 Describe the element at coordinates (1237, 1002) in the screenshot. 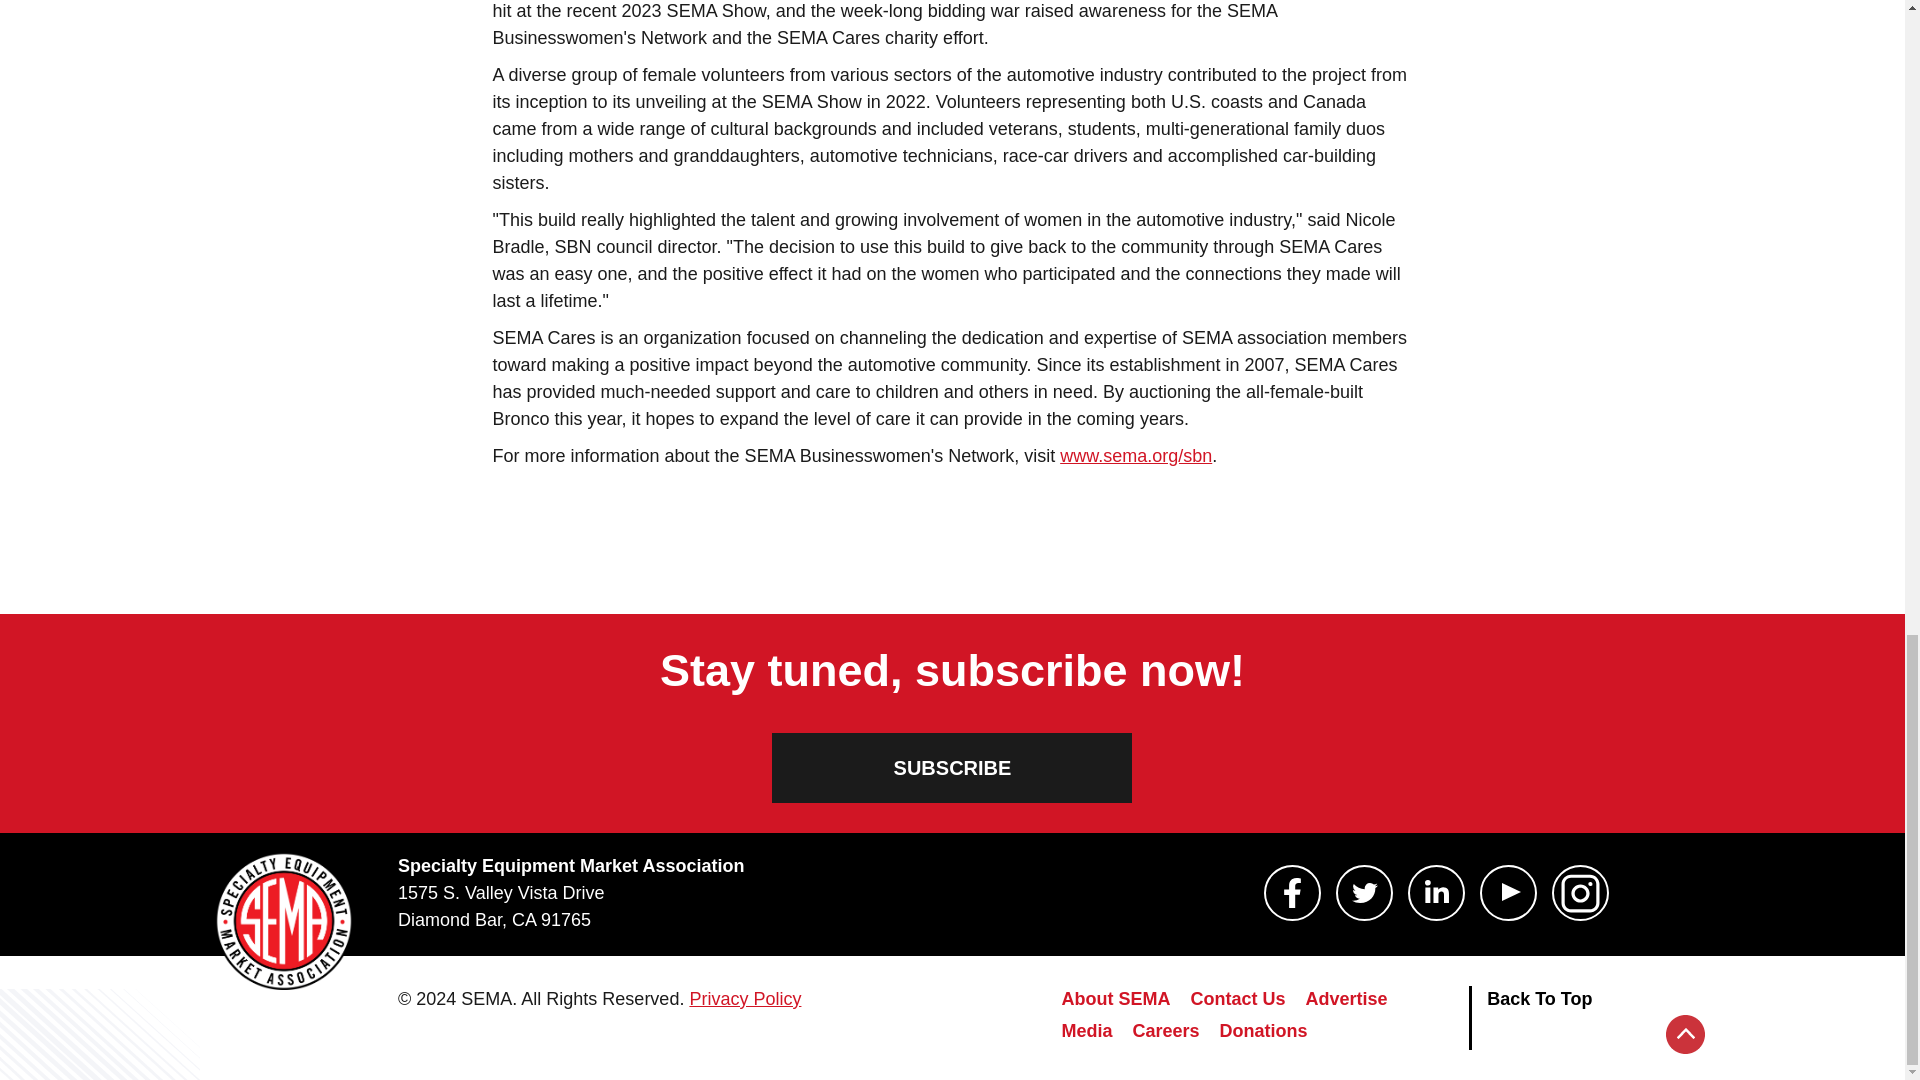

I see `Contact Us` at that location.